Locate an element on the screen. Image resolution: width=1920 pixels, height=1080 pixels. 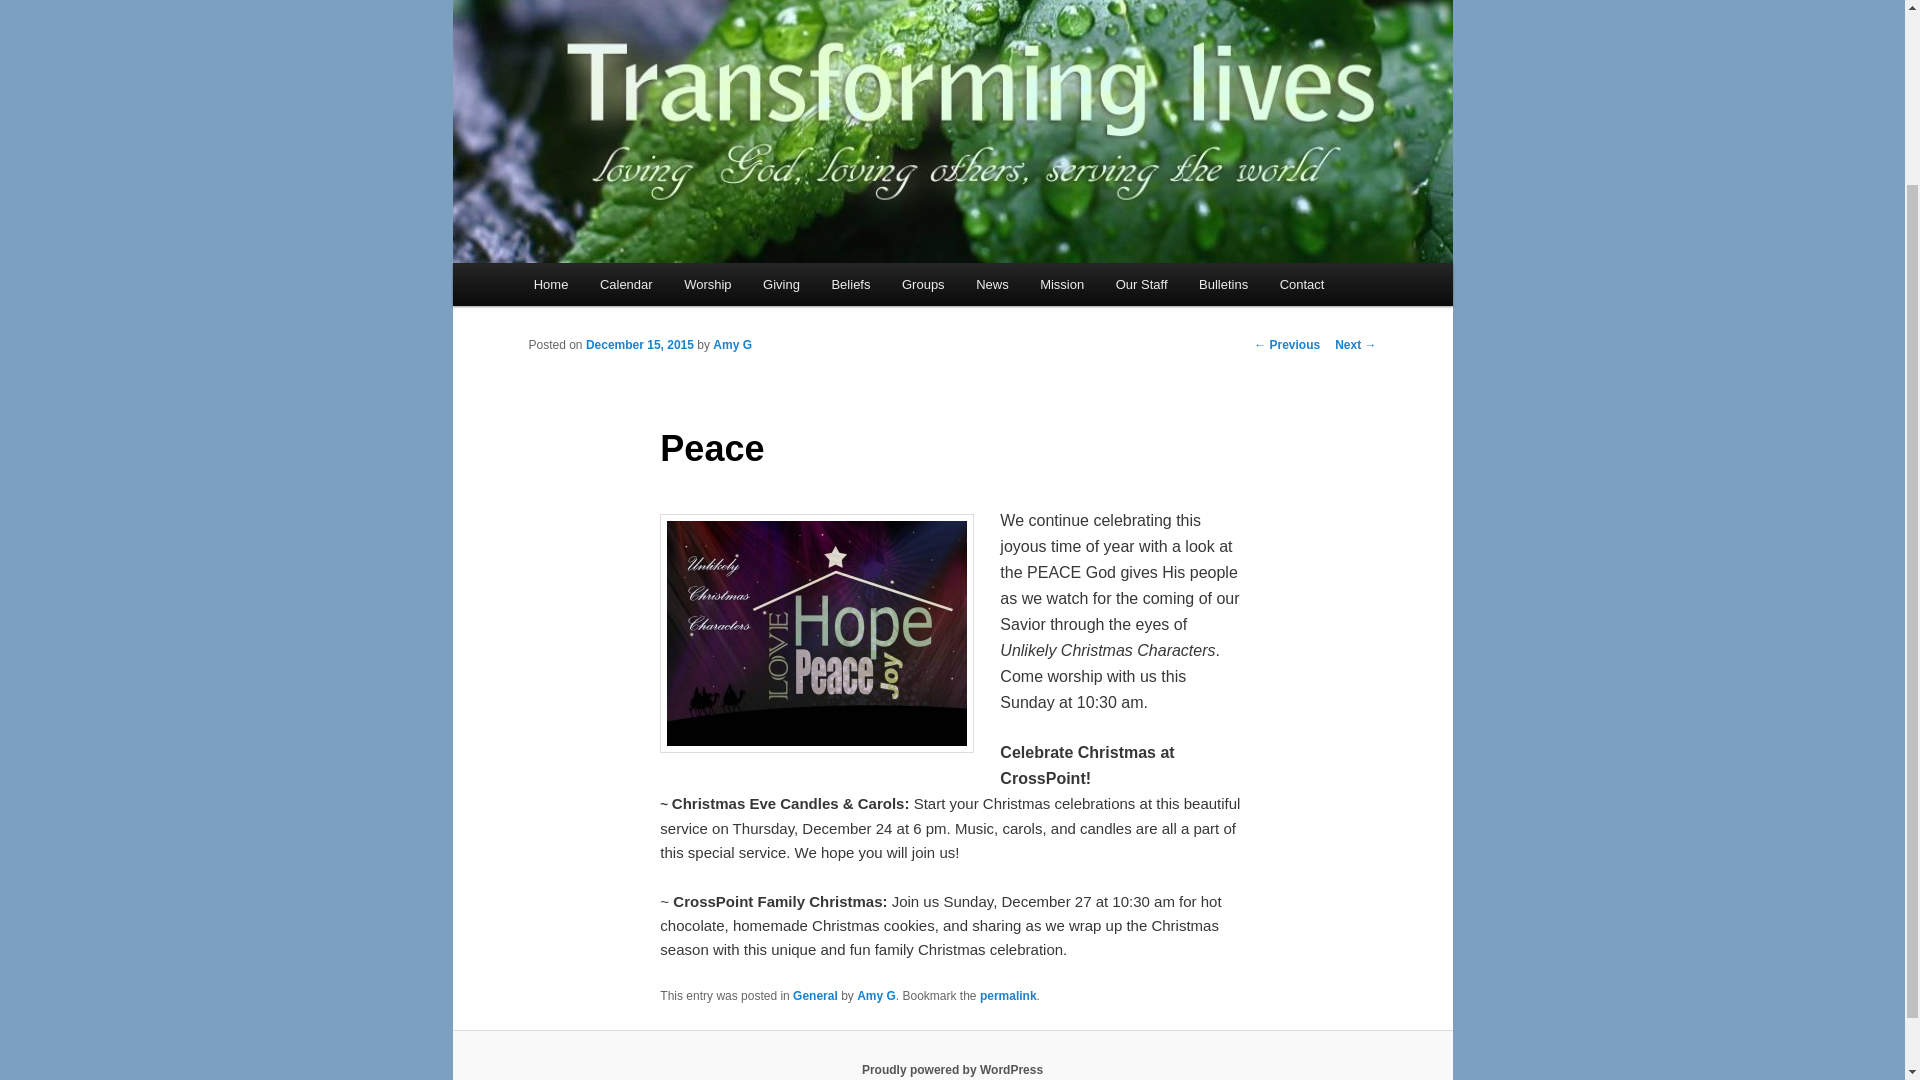
View all posts by Amy G is located at coordinates (732, 345).